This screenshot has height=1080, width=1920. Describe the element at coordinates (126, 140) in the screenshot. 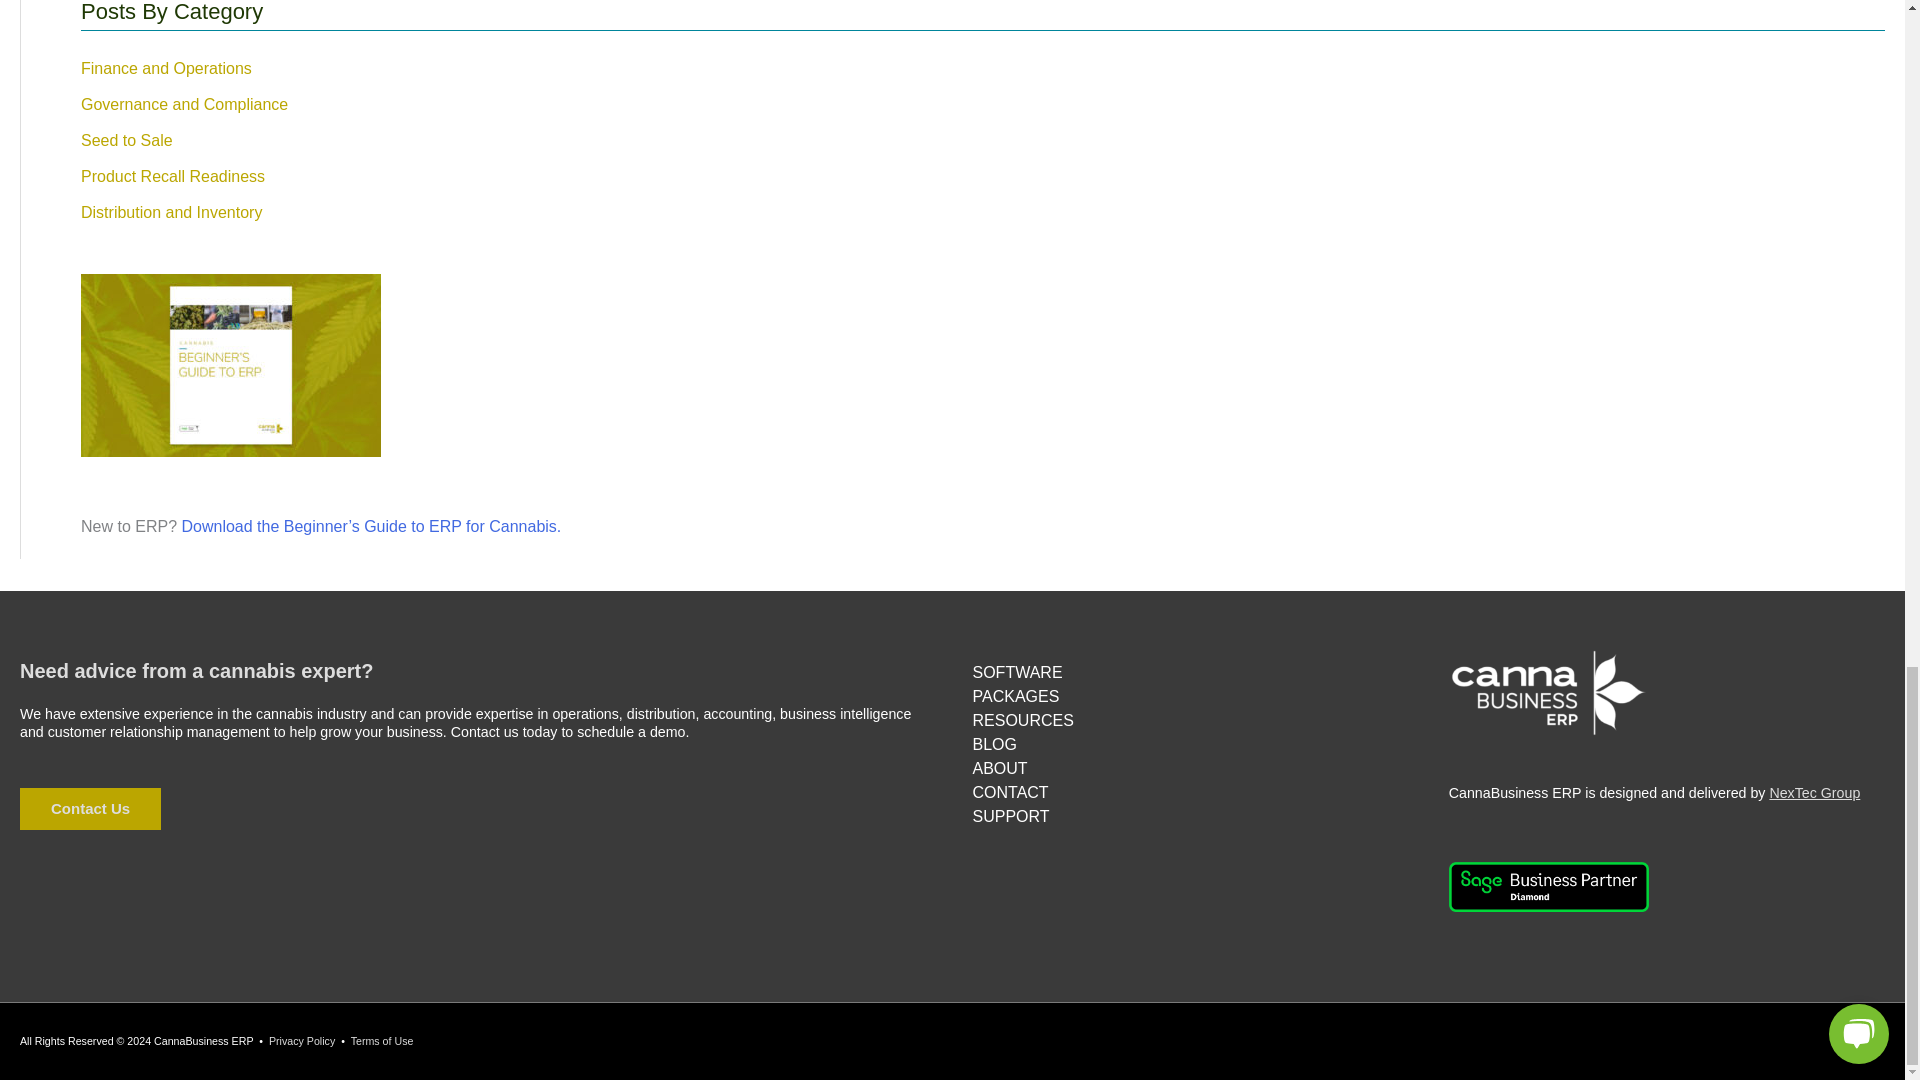

I see `Seed to Sale` at that location.